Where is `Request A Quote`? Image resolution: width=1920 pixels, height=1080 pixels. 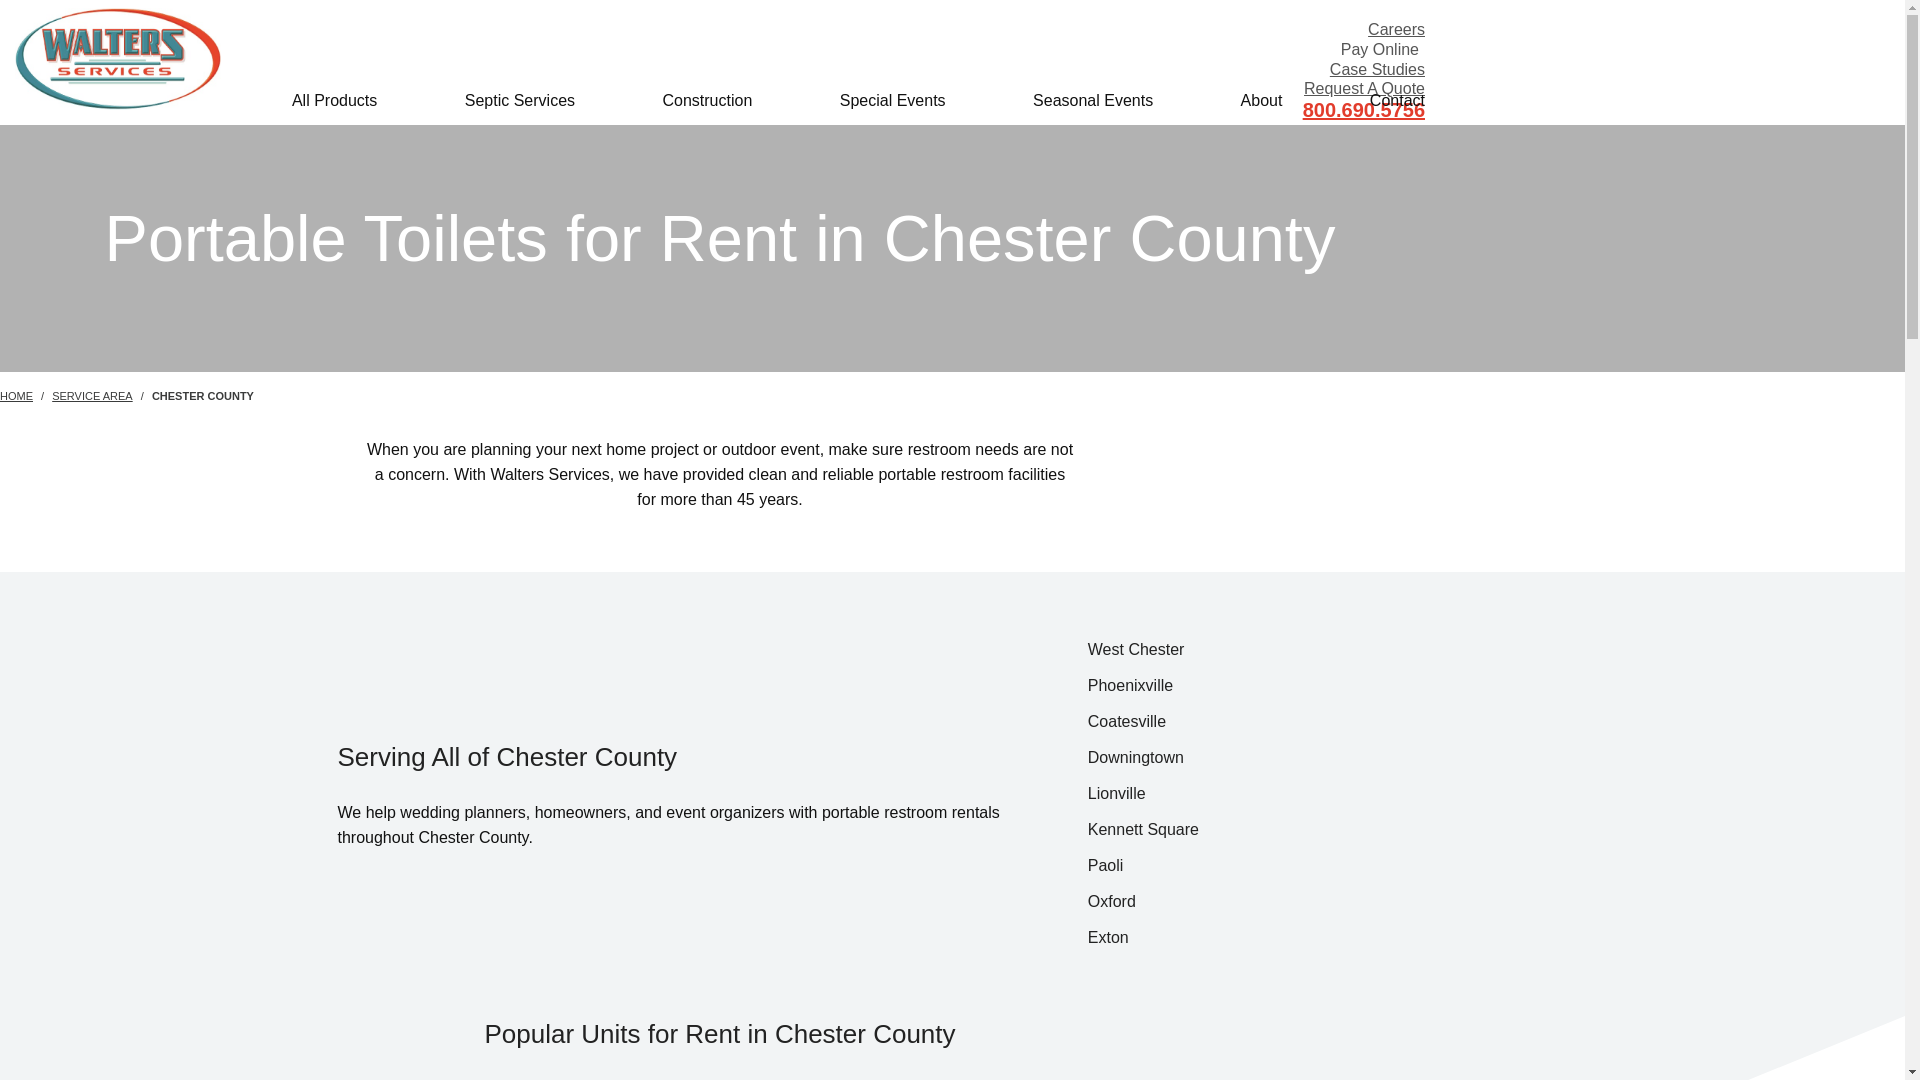 Request A Quote is located at coordinates (1364, 88).